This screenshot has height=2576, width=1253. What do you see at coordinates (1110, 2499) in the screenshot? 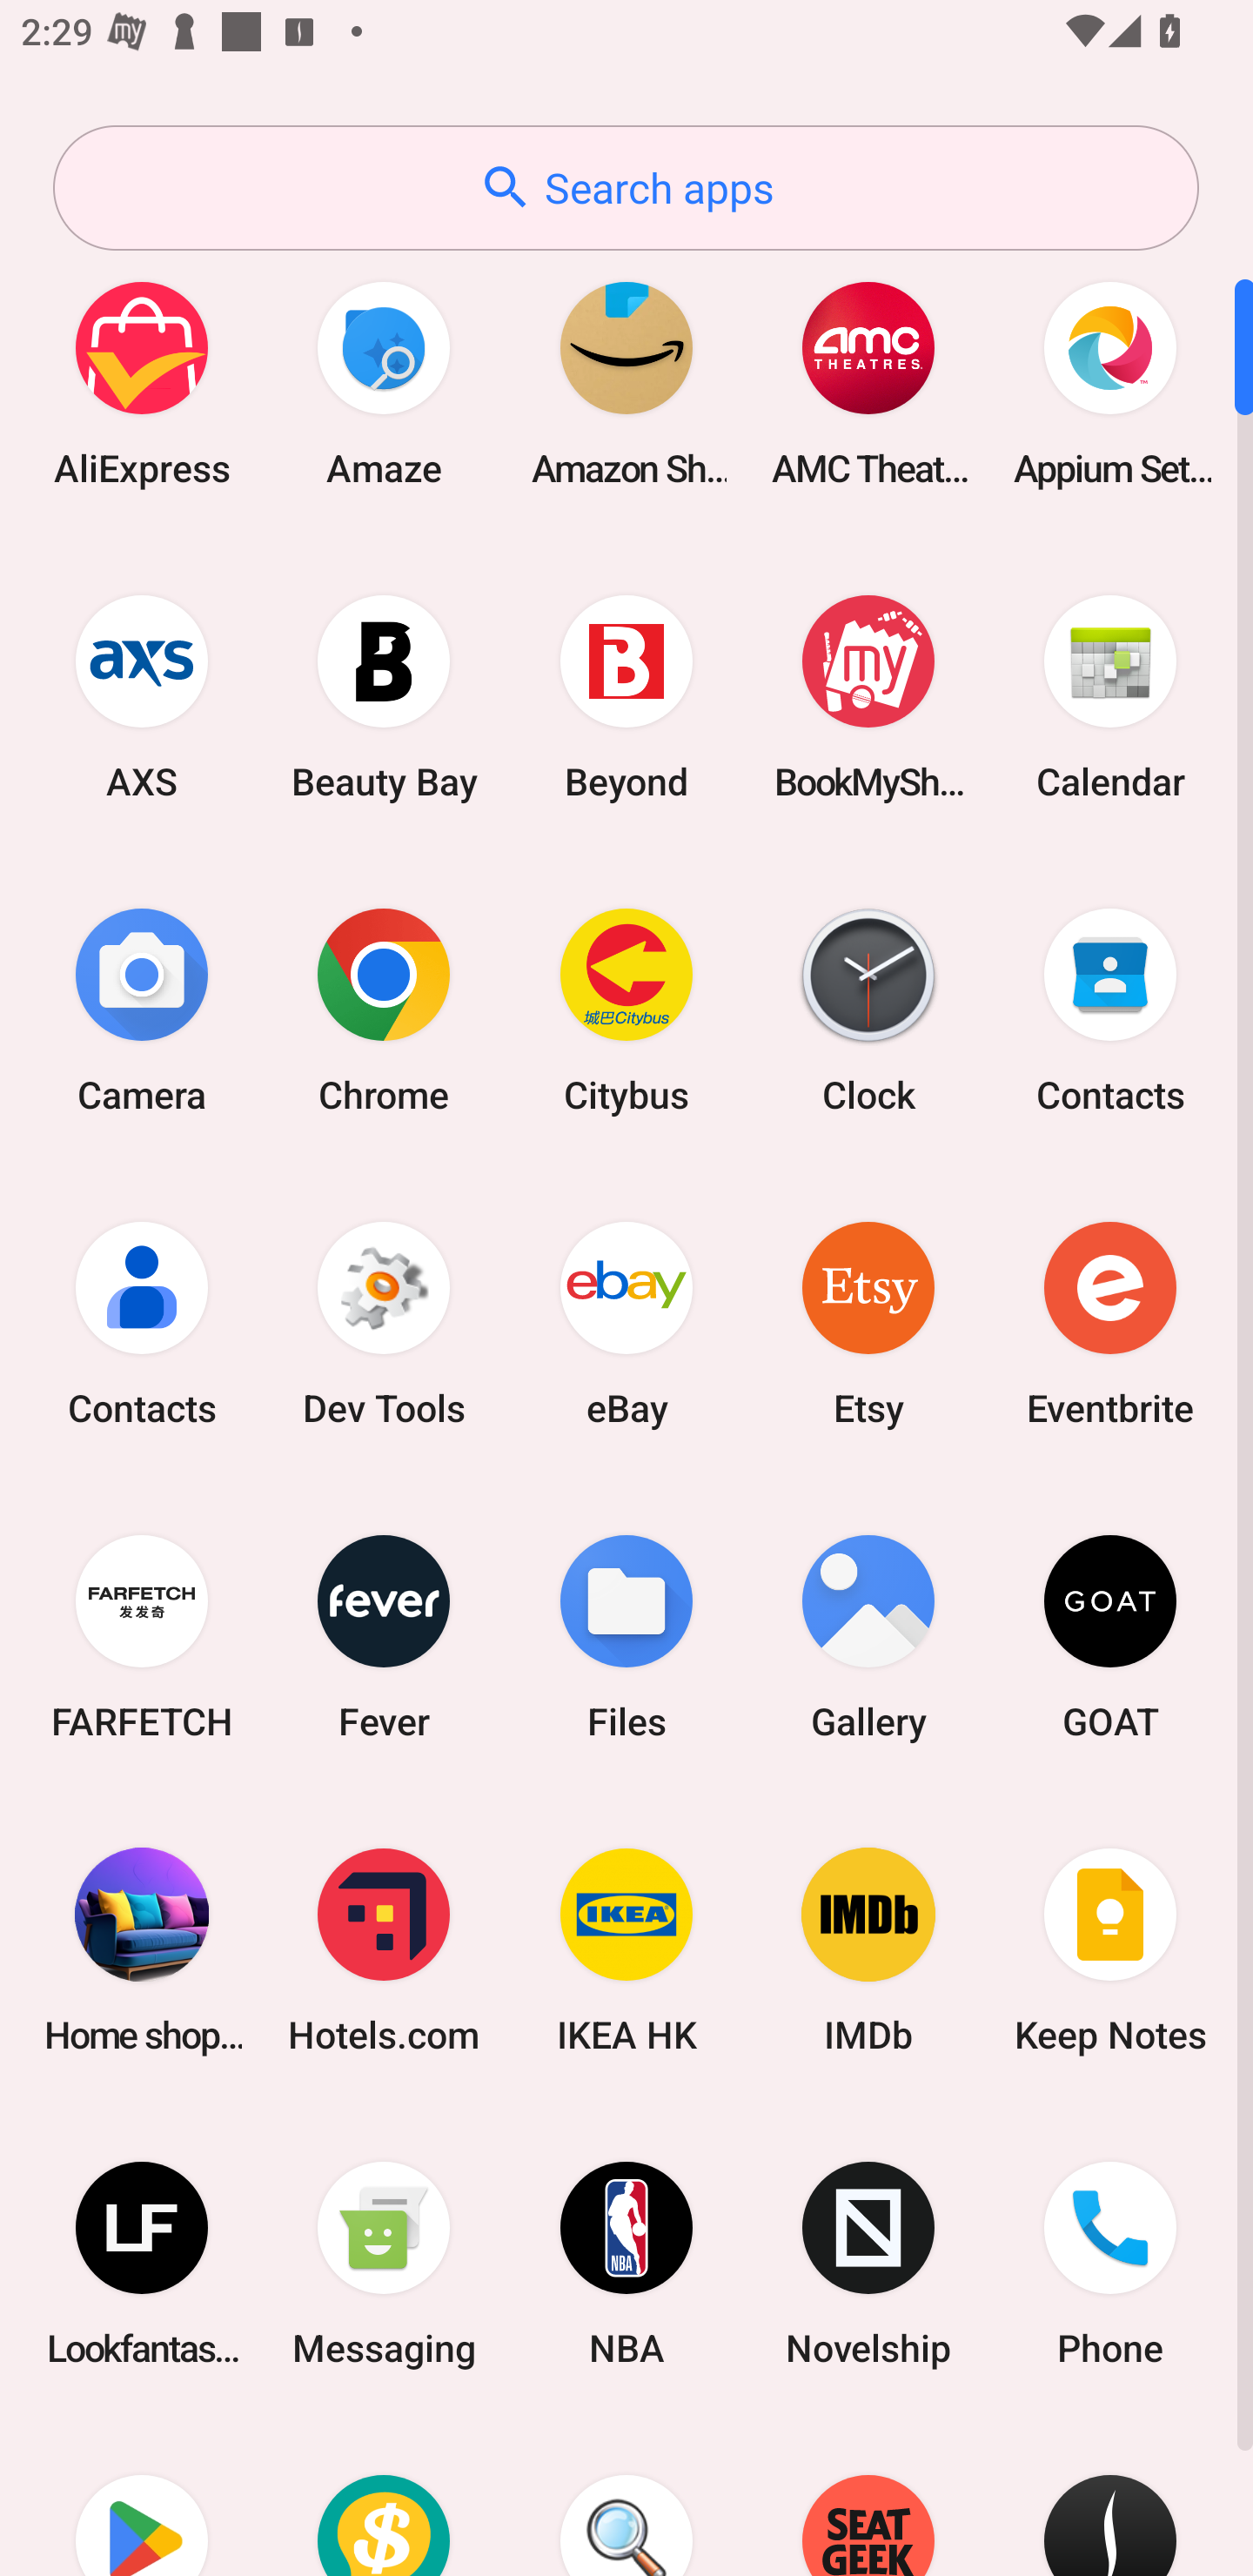
I see `Sephora` at bounding box center [1110, 2499].